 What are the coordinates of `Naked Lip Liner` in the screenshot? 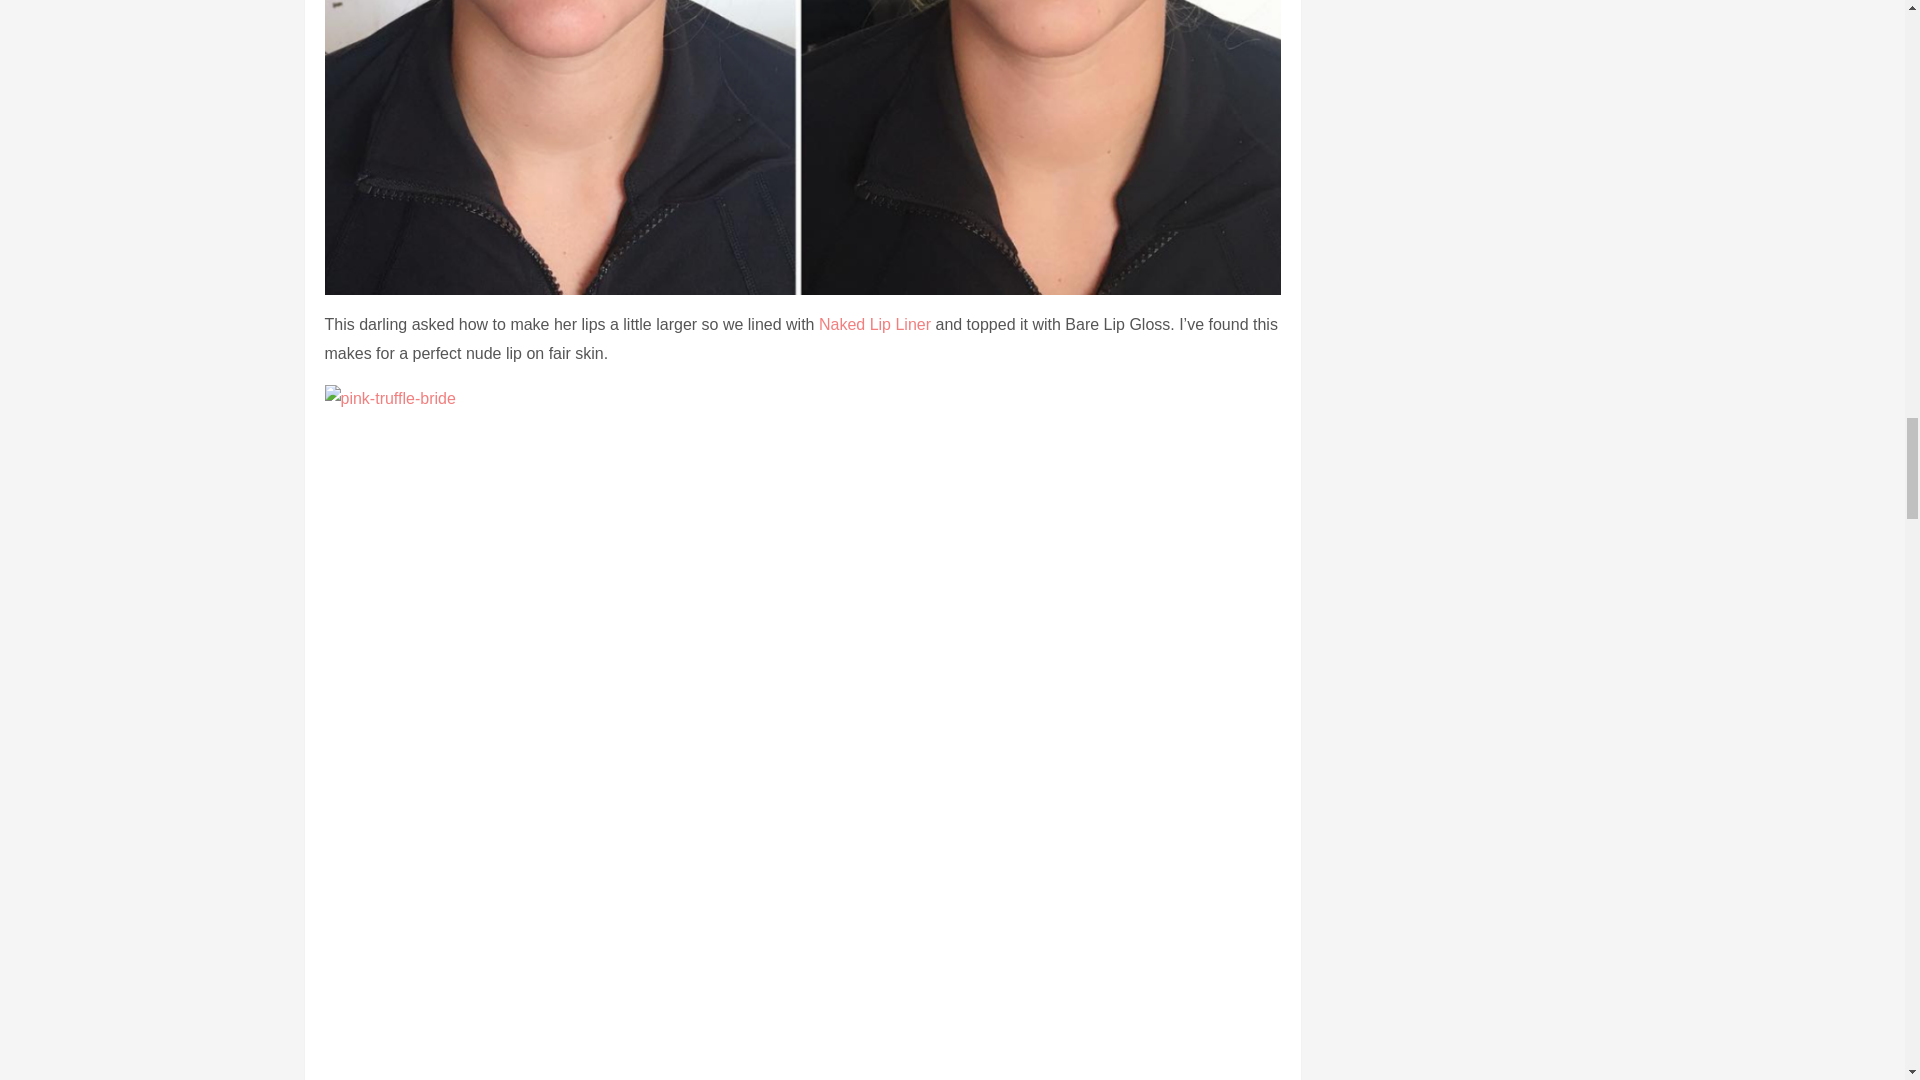 It's located at (875, 324).